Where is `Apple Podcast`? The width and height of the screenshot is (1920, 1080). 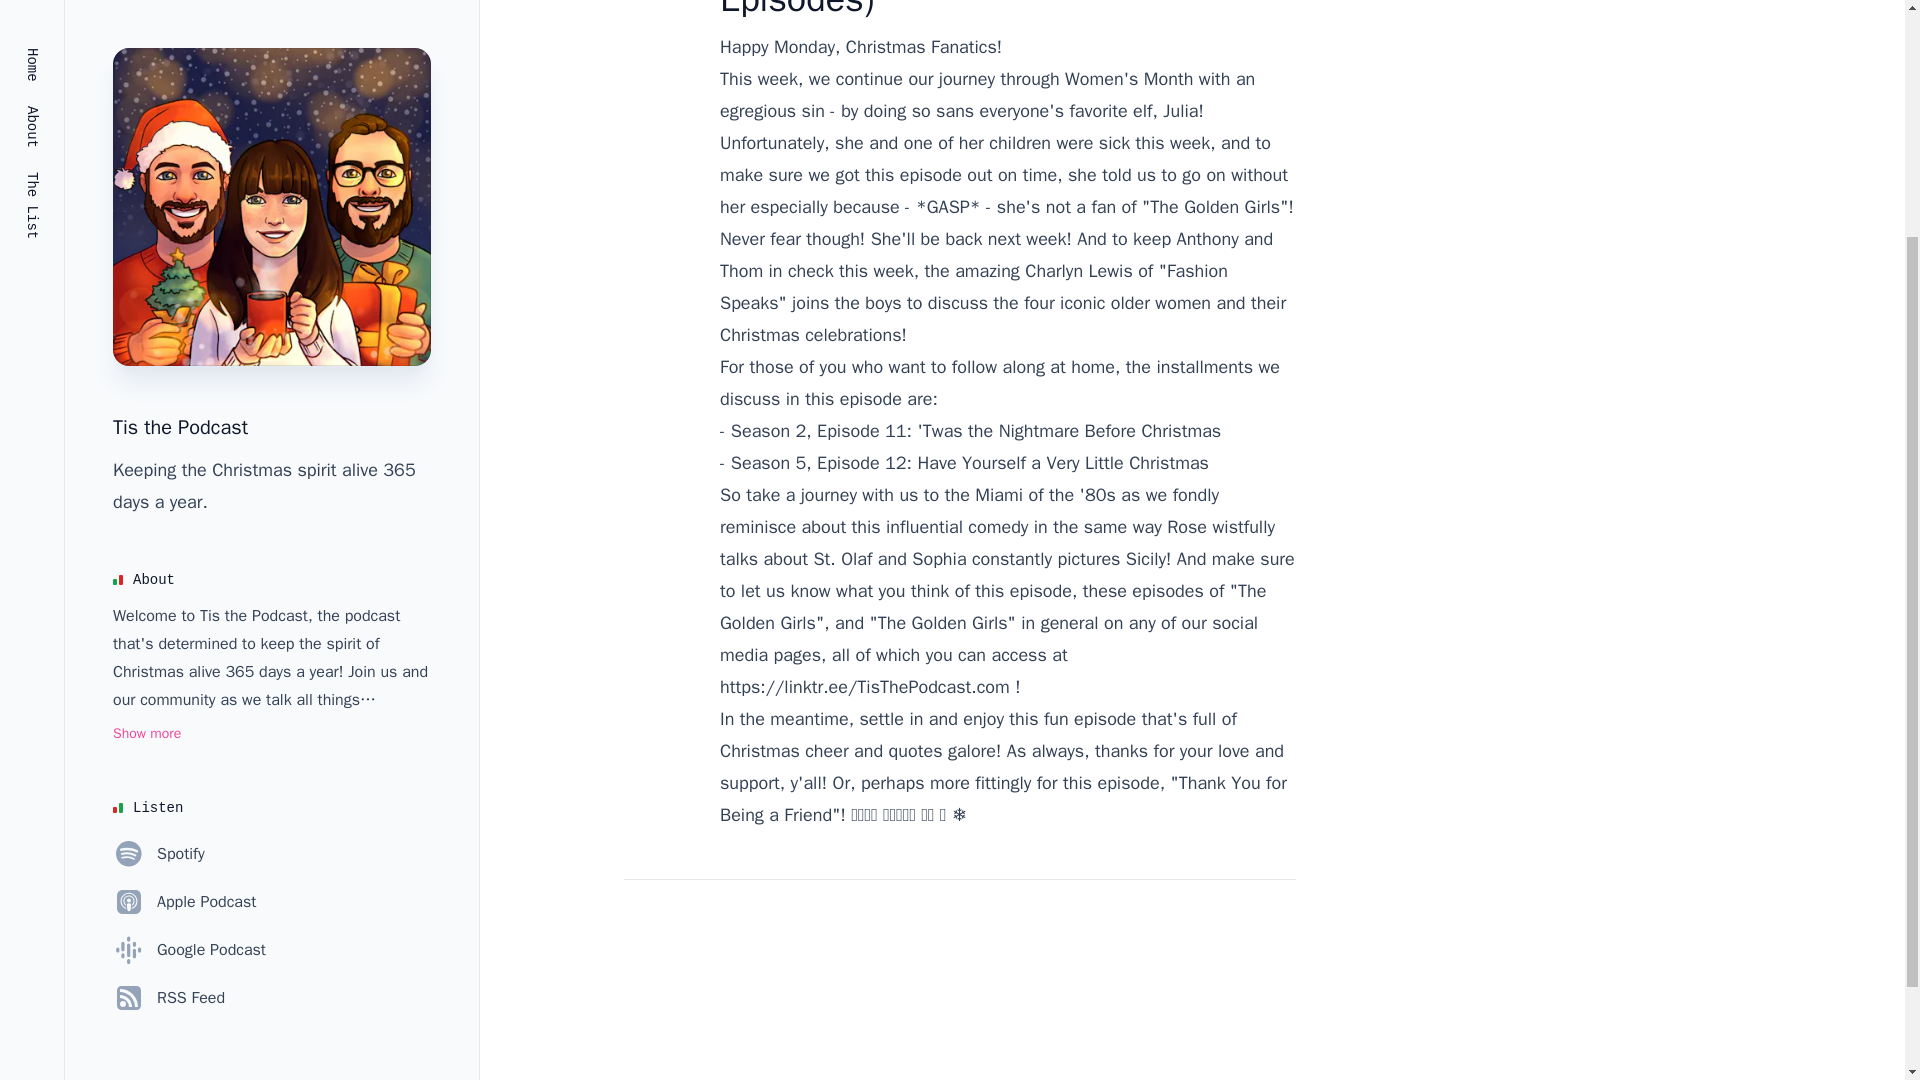 Apple Podcast is located at coordinates (184, 580).